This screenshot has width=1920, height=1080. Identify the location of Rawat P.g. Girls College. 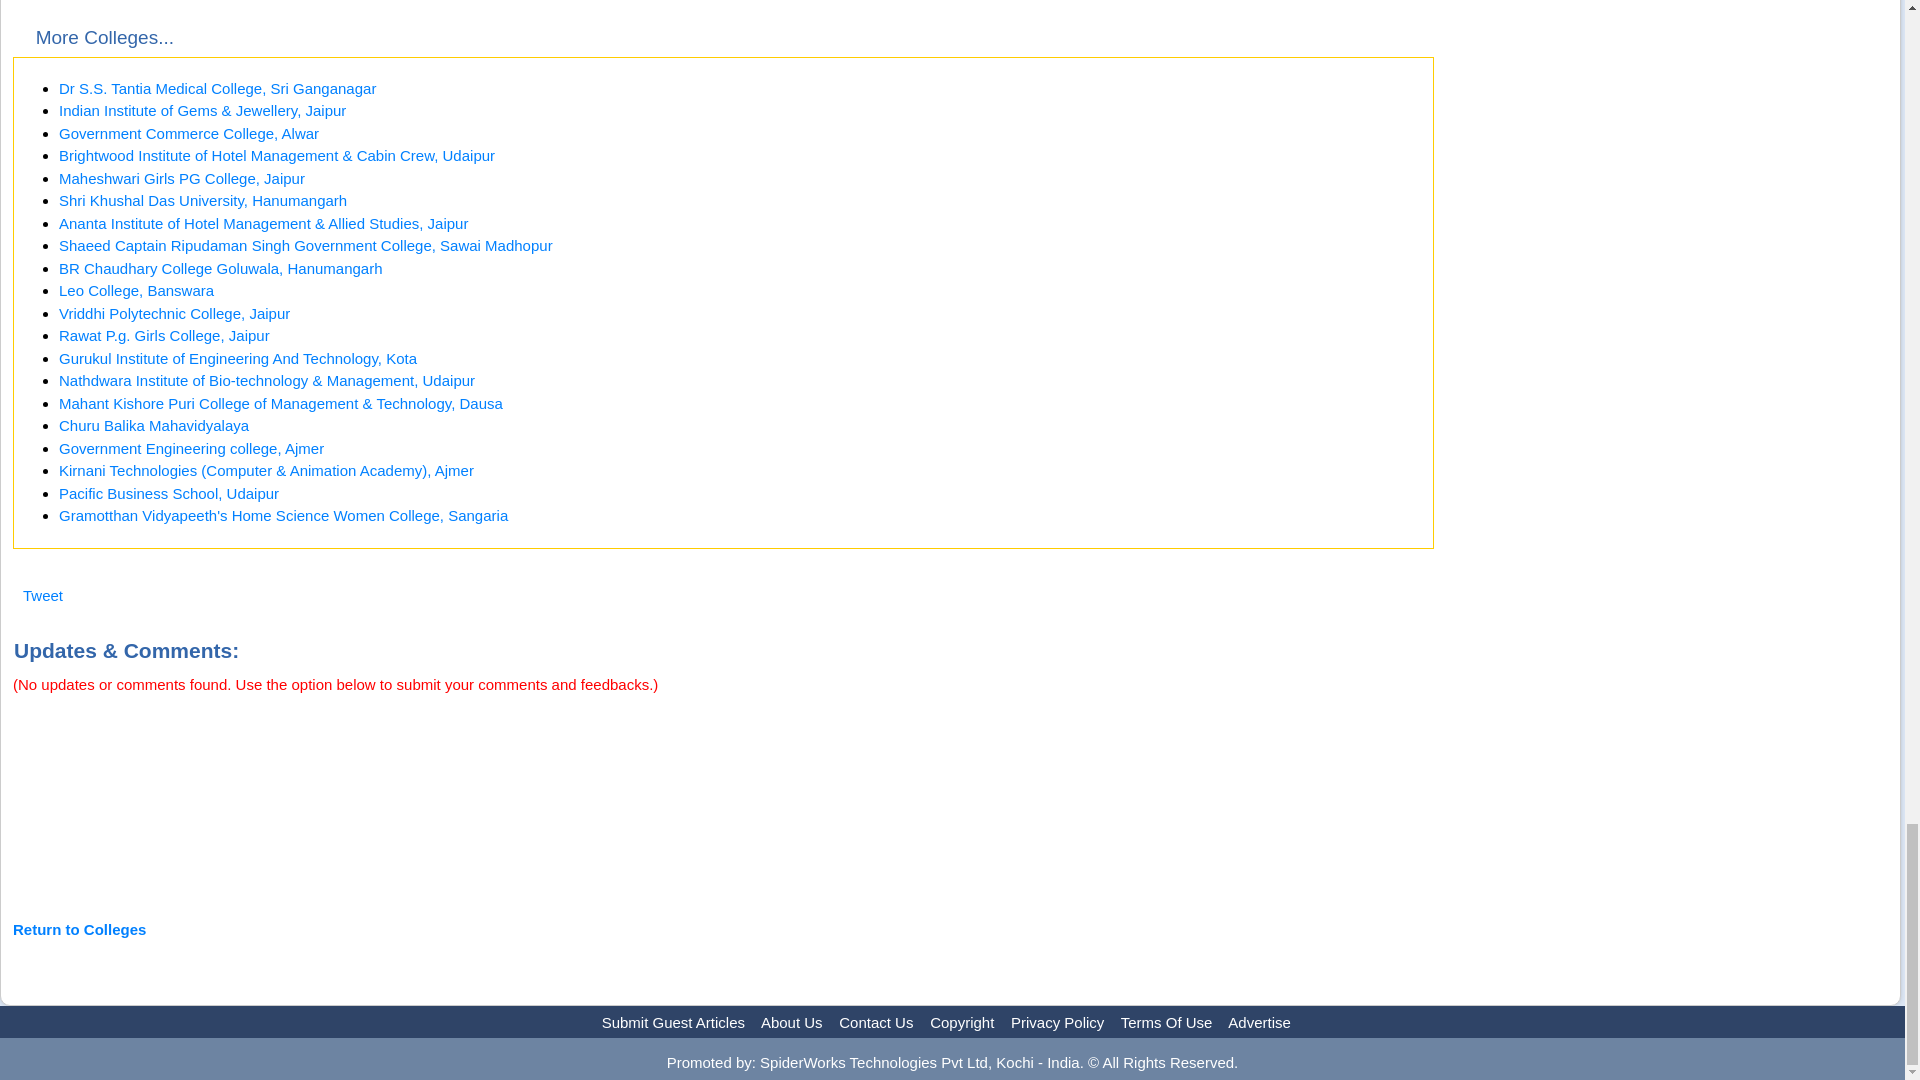
(164, 336).